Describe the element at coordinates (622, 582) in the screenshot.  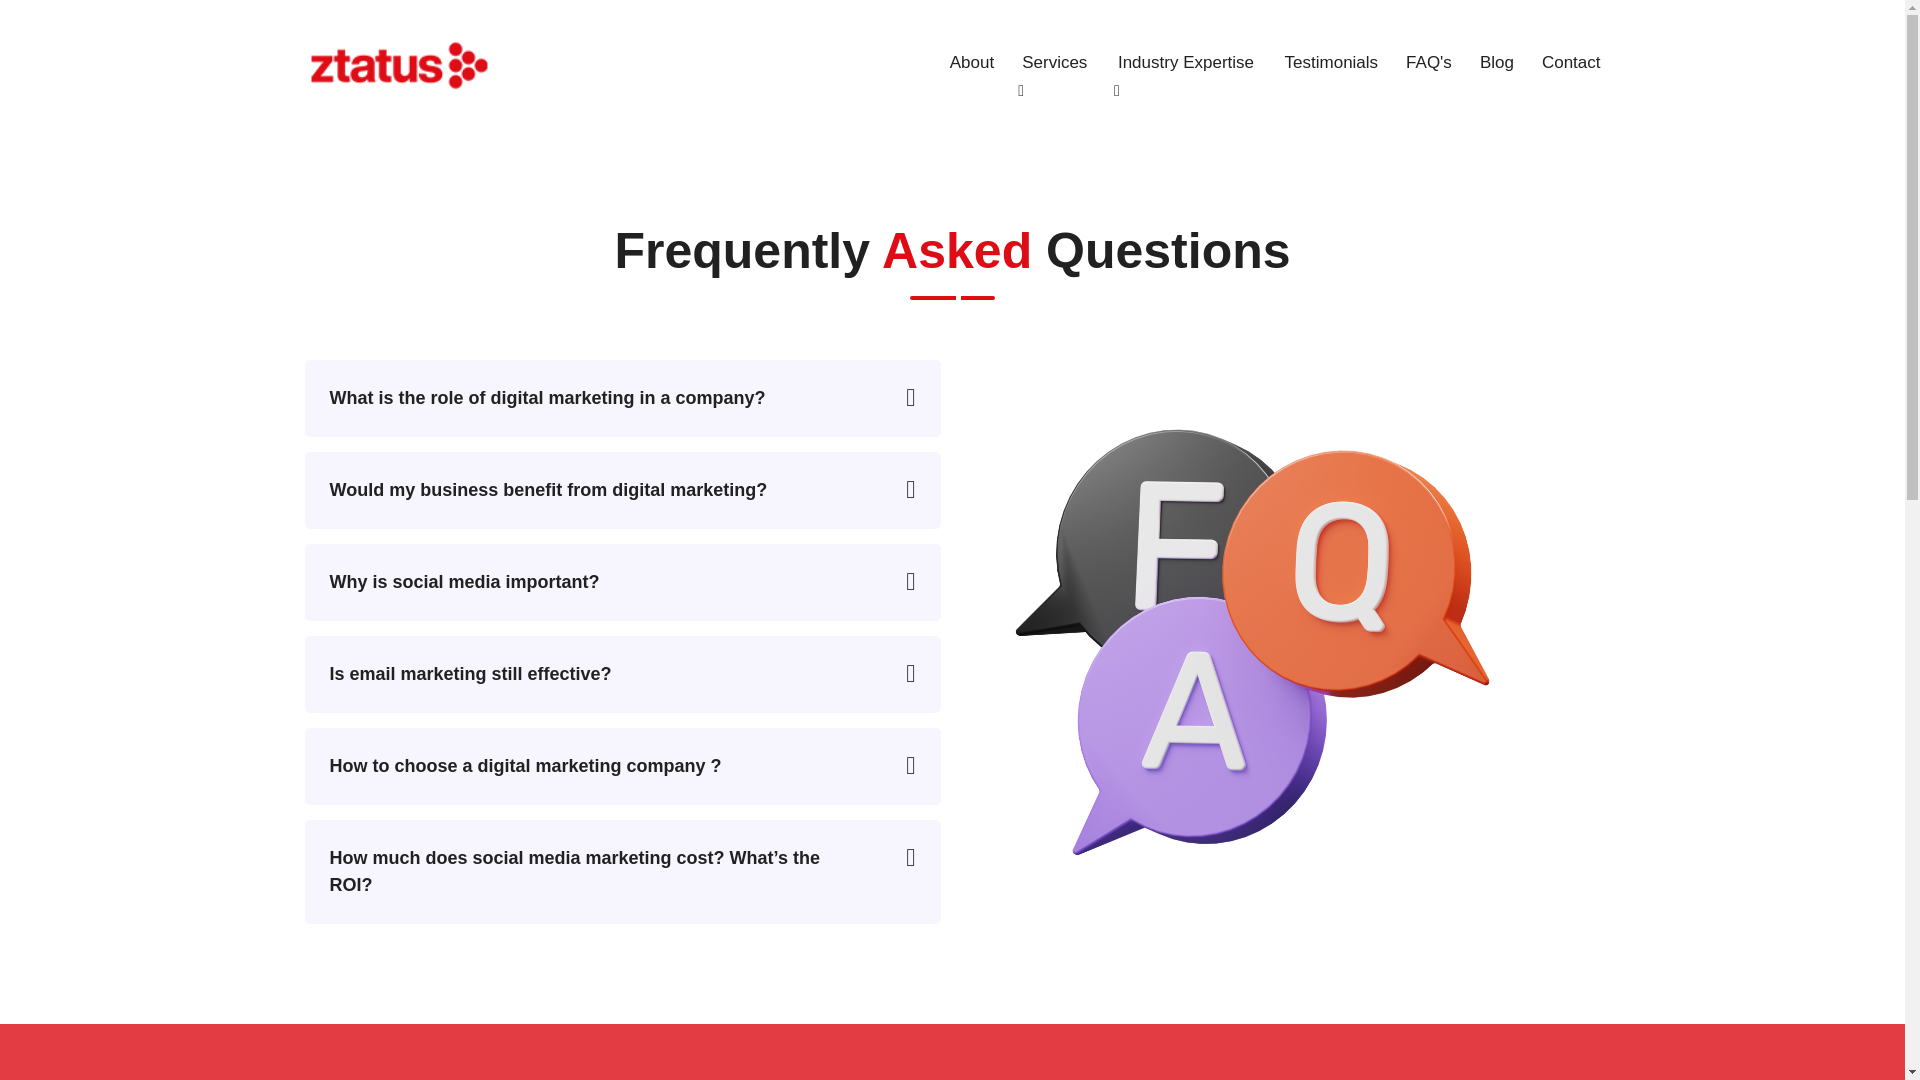
I see `Why is social media important?` at that location.